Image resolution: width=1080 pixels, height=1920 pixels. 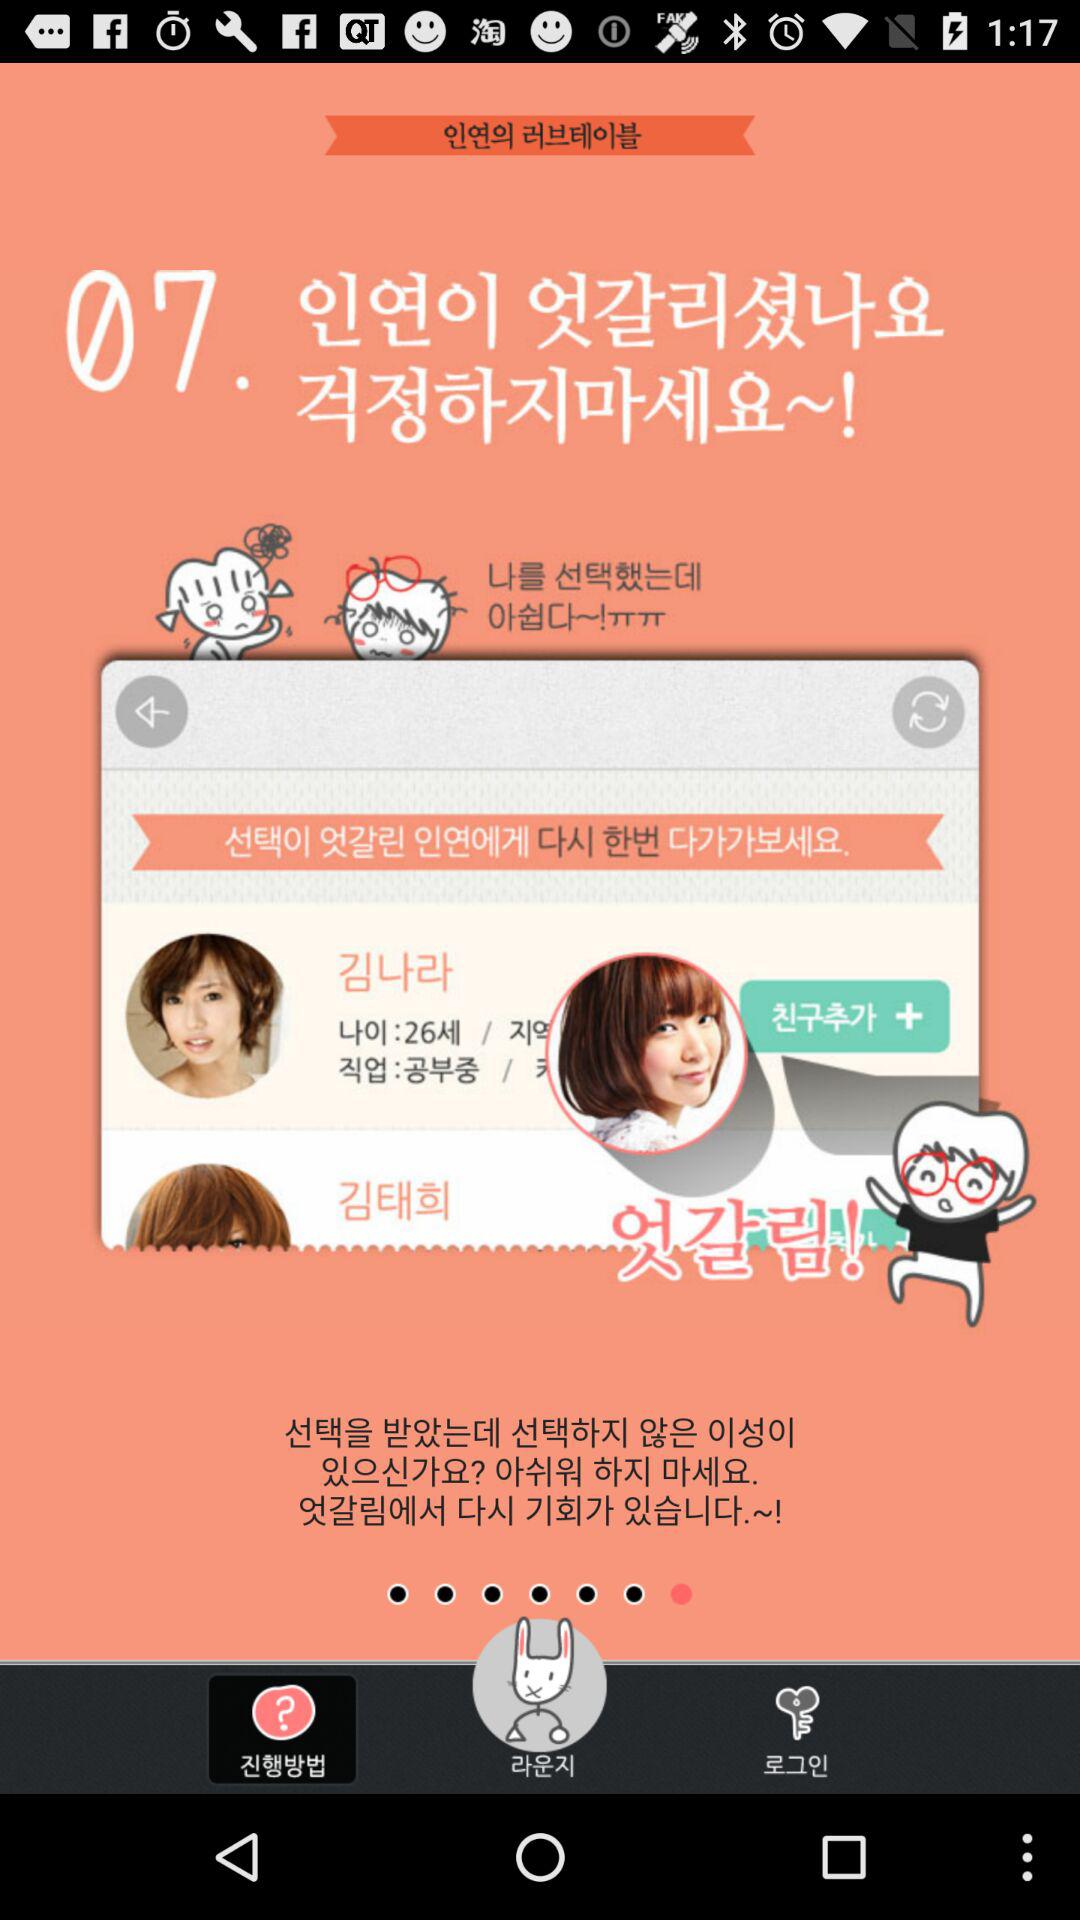 I want to click on go to next page, so click(x=445, y=1594).